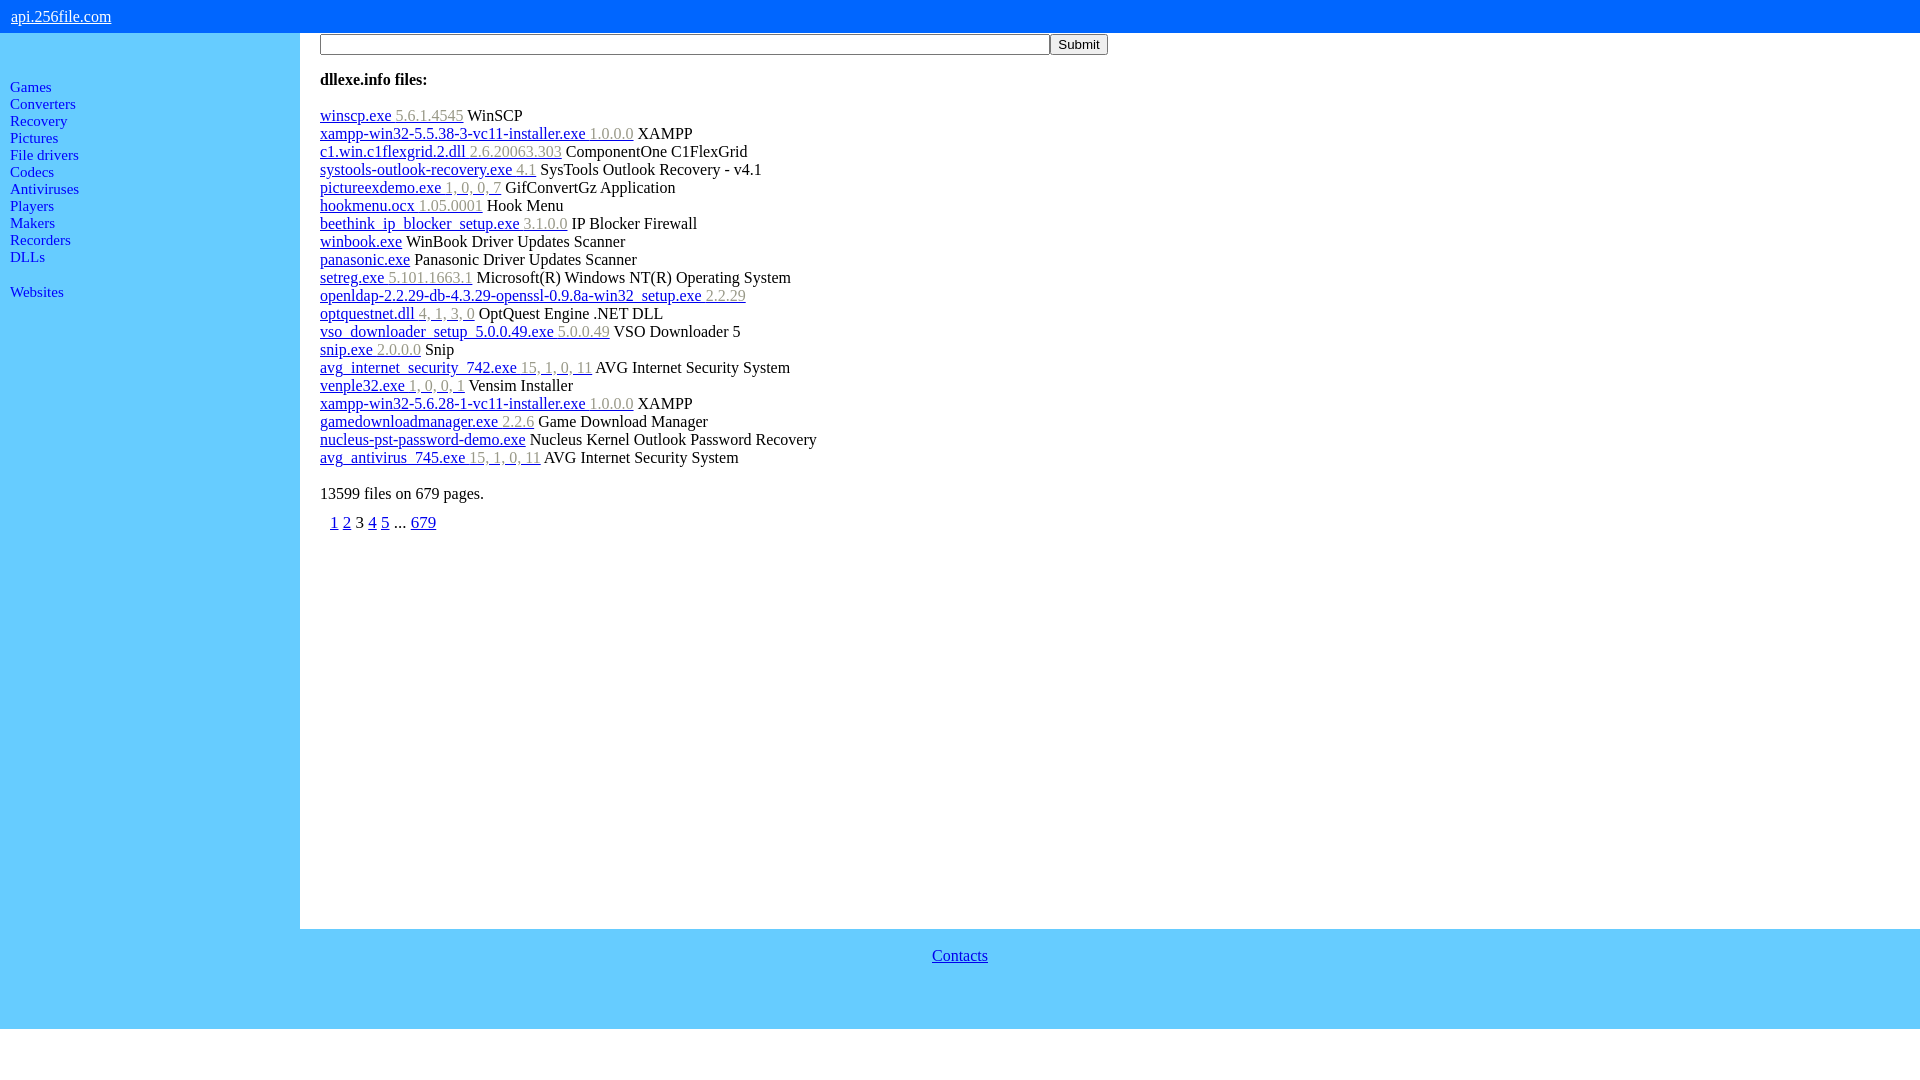  What do you see at coordinates (444, 224) in the screenshot?
I see `beethink_ip_blocker_setup.exe 3.1.0.0` at bounding box center [444, 224].